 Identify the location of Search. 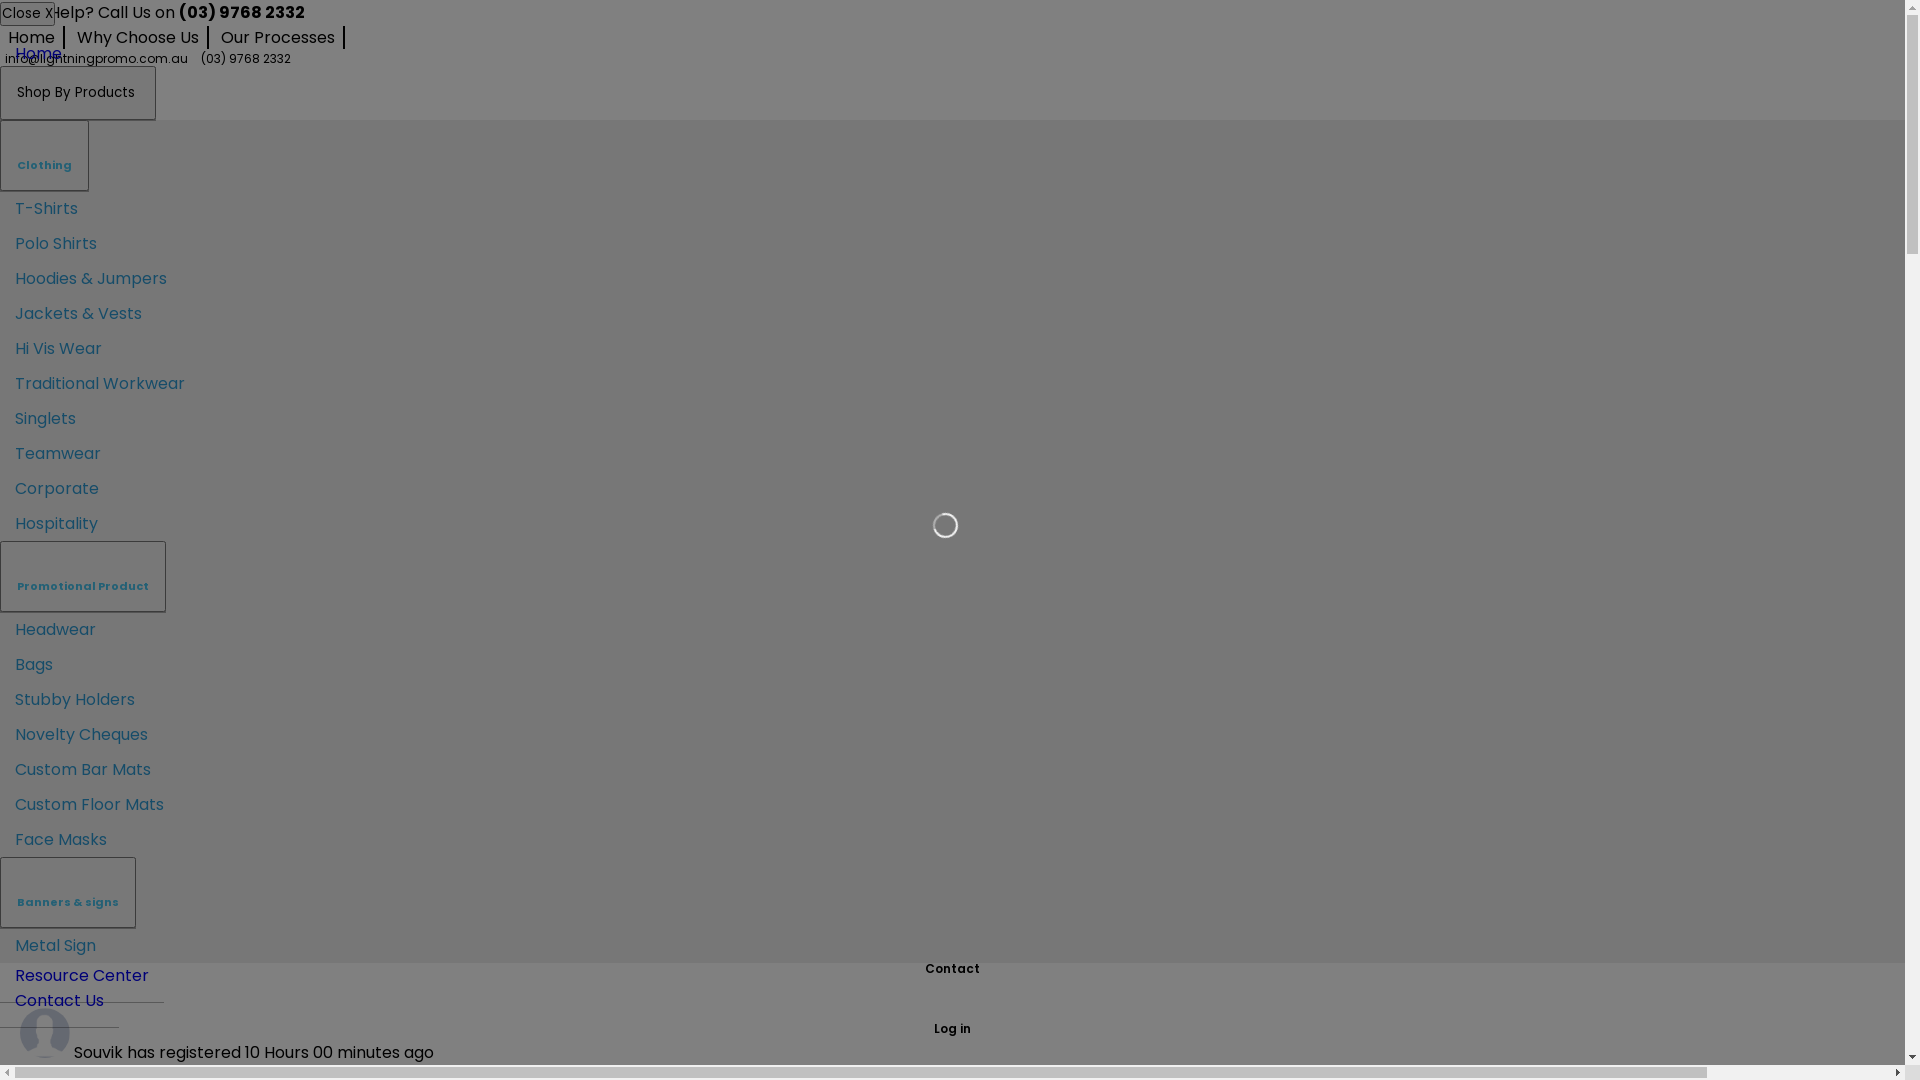
(1876, 833).